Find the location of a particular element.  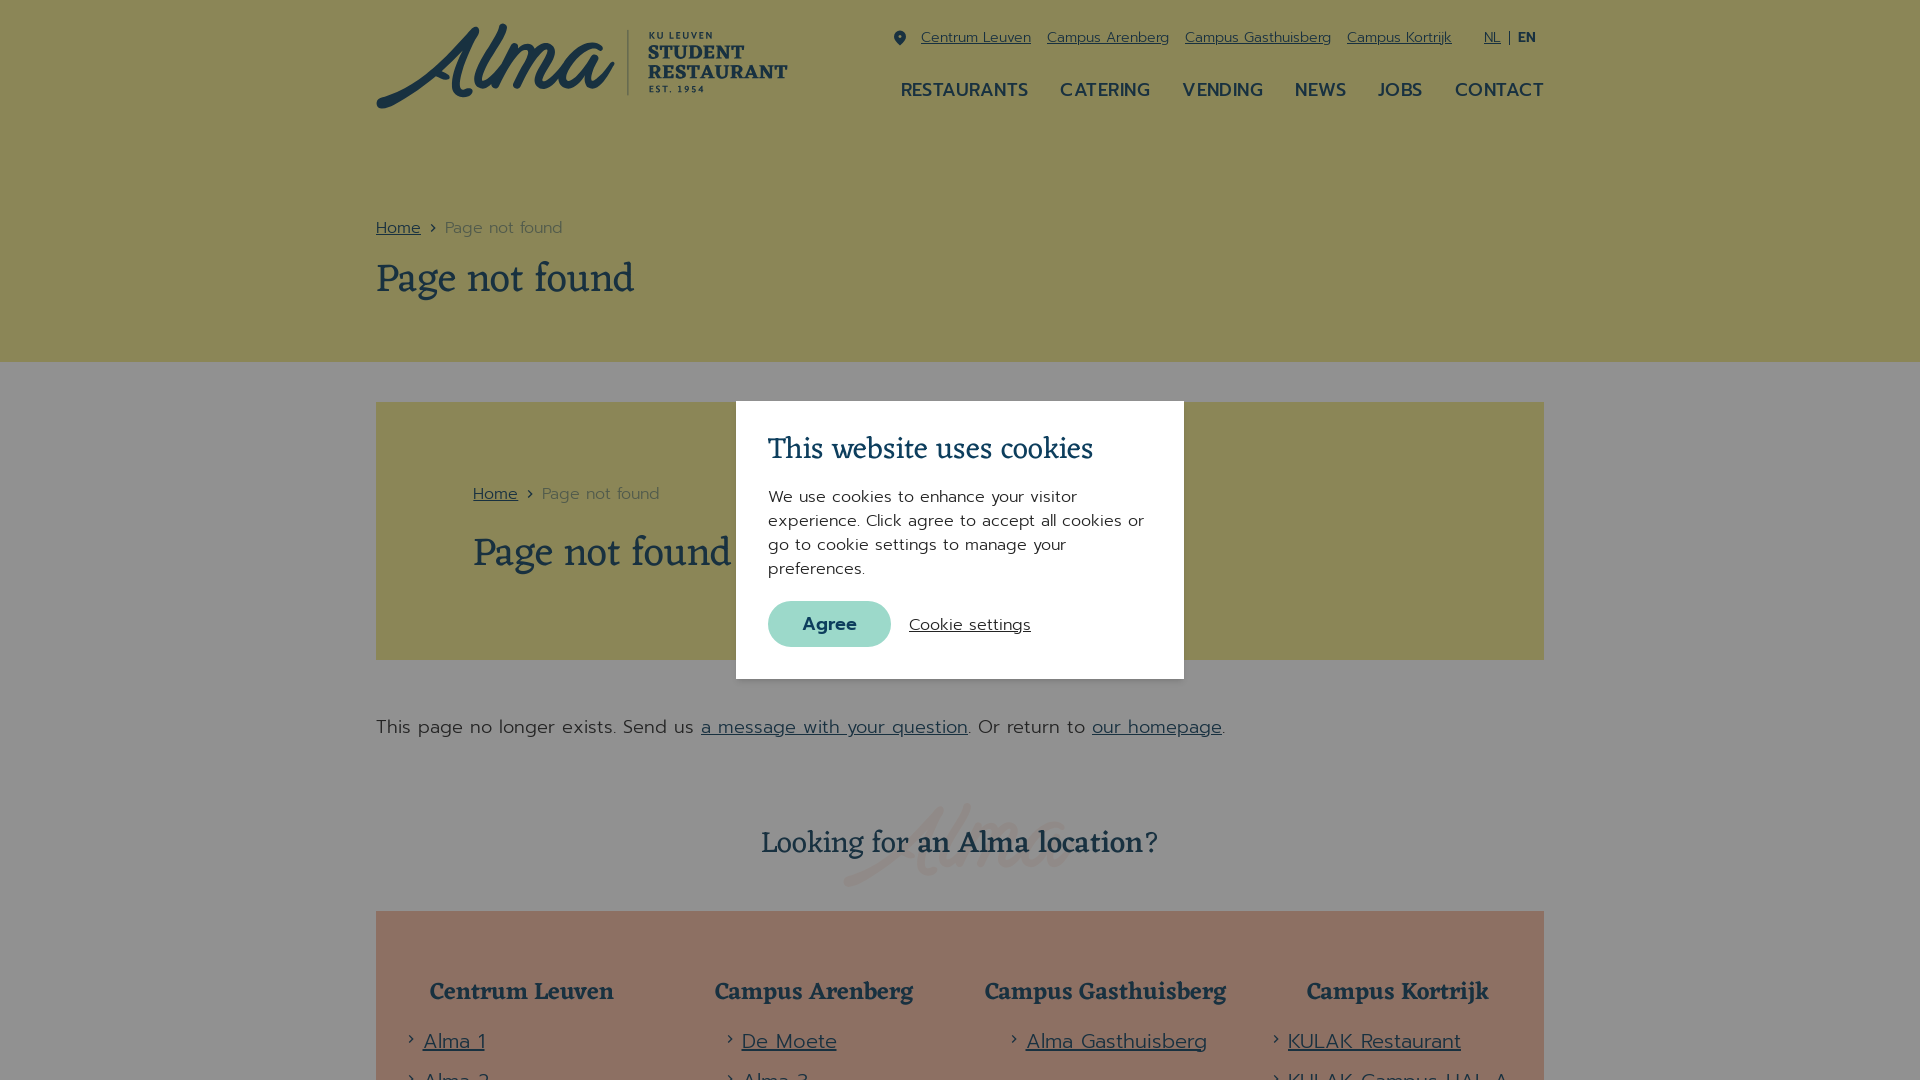

KULAK Restaurant is located at coordinates (1374, 1041).